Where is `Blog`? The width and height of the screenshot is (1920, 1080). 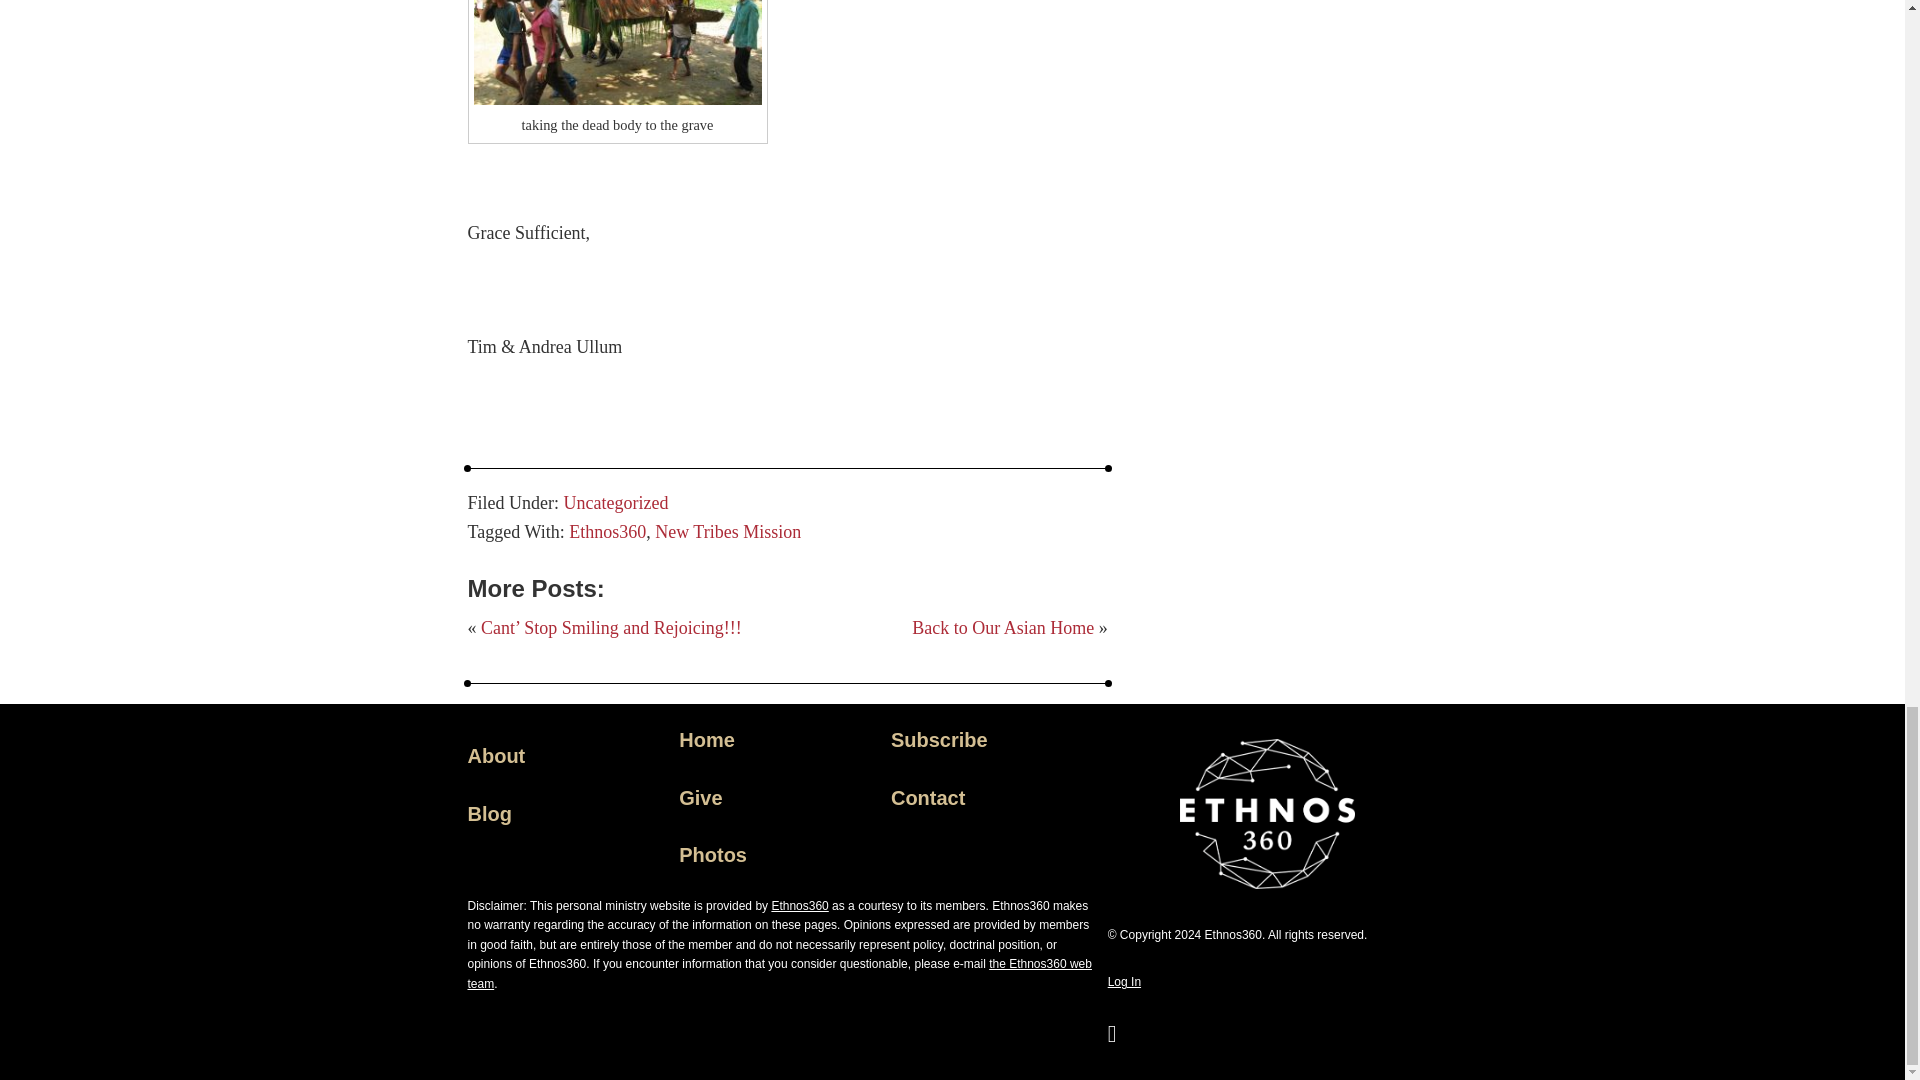 Blog is located at coordinates (490, 814).